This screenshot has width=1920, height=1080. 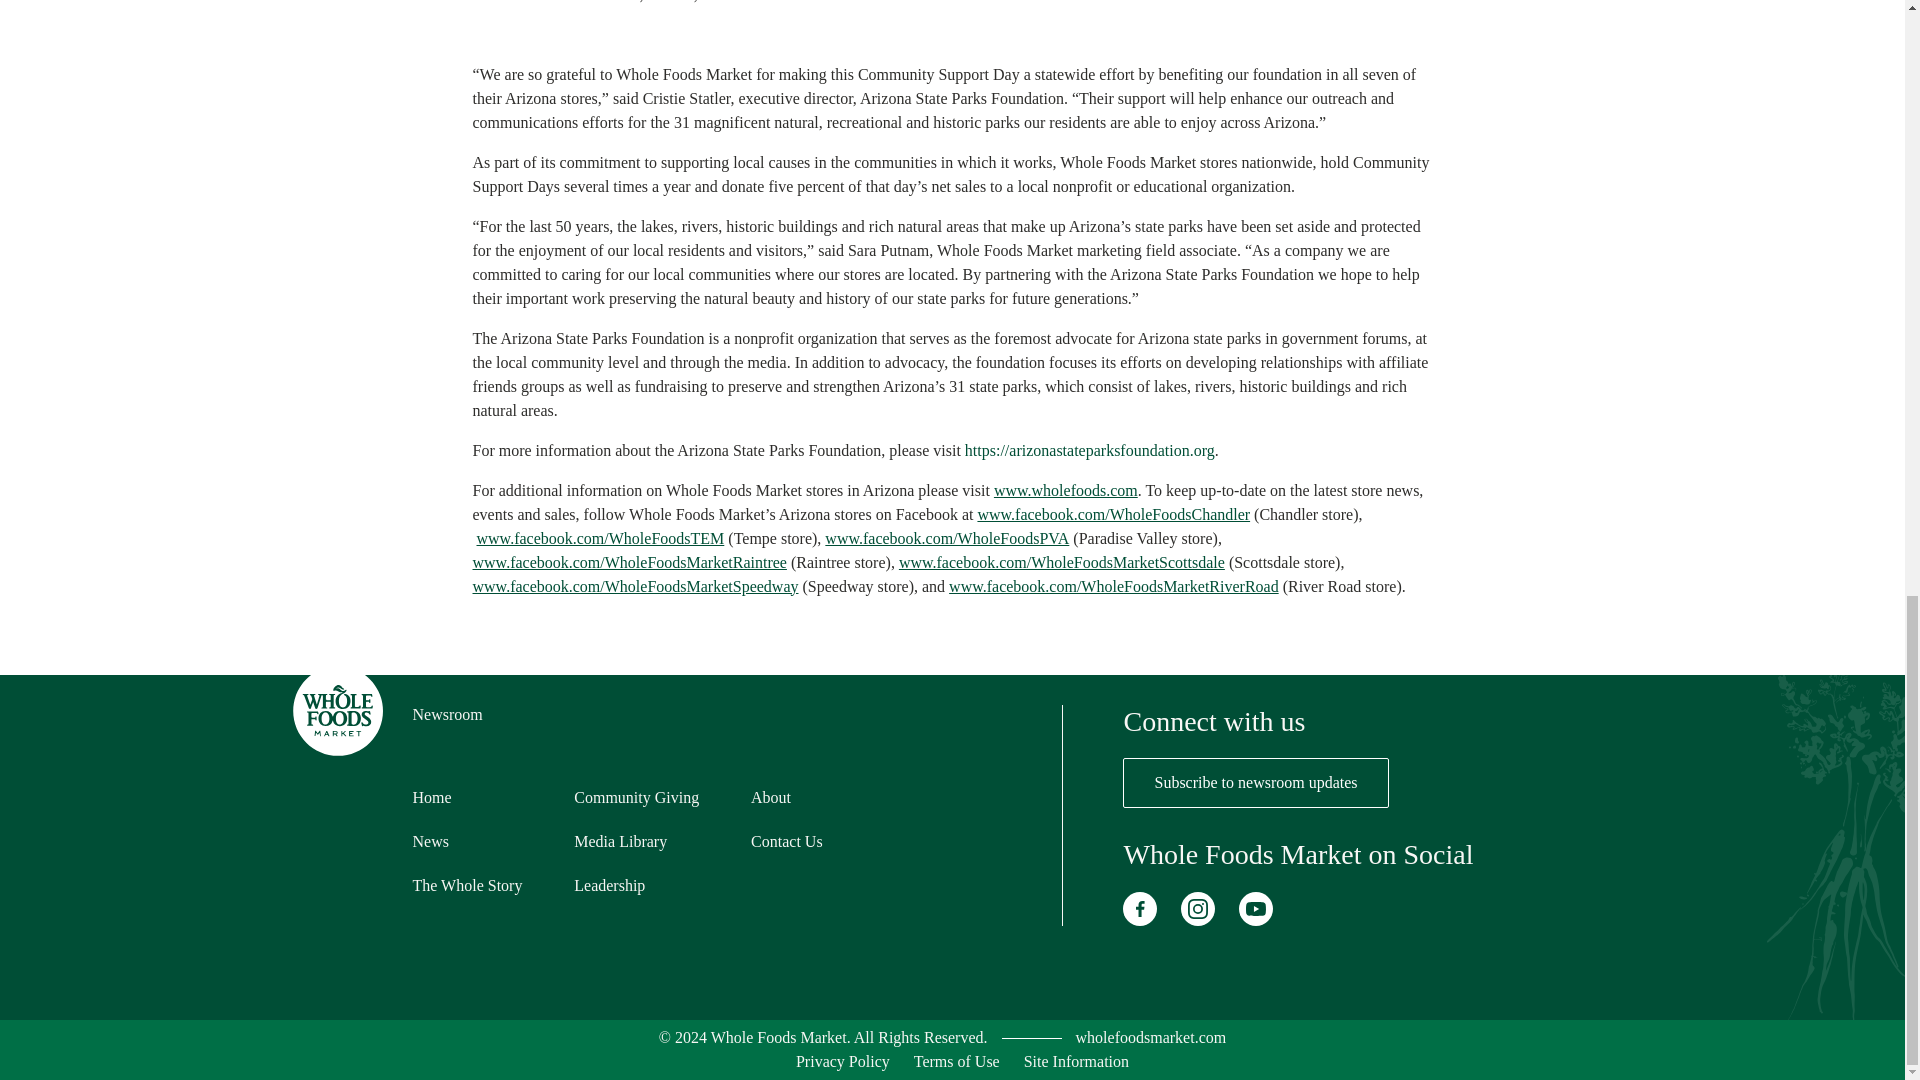 What do you see at coordinates (843, 1062) in the screenshot?
I see `Privacy Policy` at bounding box center [843, 1062].